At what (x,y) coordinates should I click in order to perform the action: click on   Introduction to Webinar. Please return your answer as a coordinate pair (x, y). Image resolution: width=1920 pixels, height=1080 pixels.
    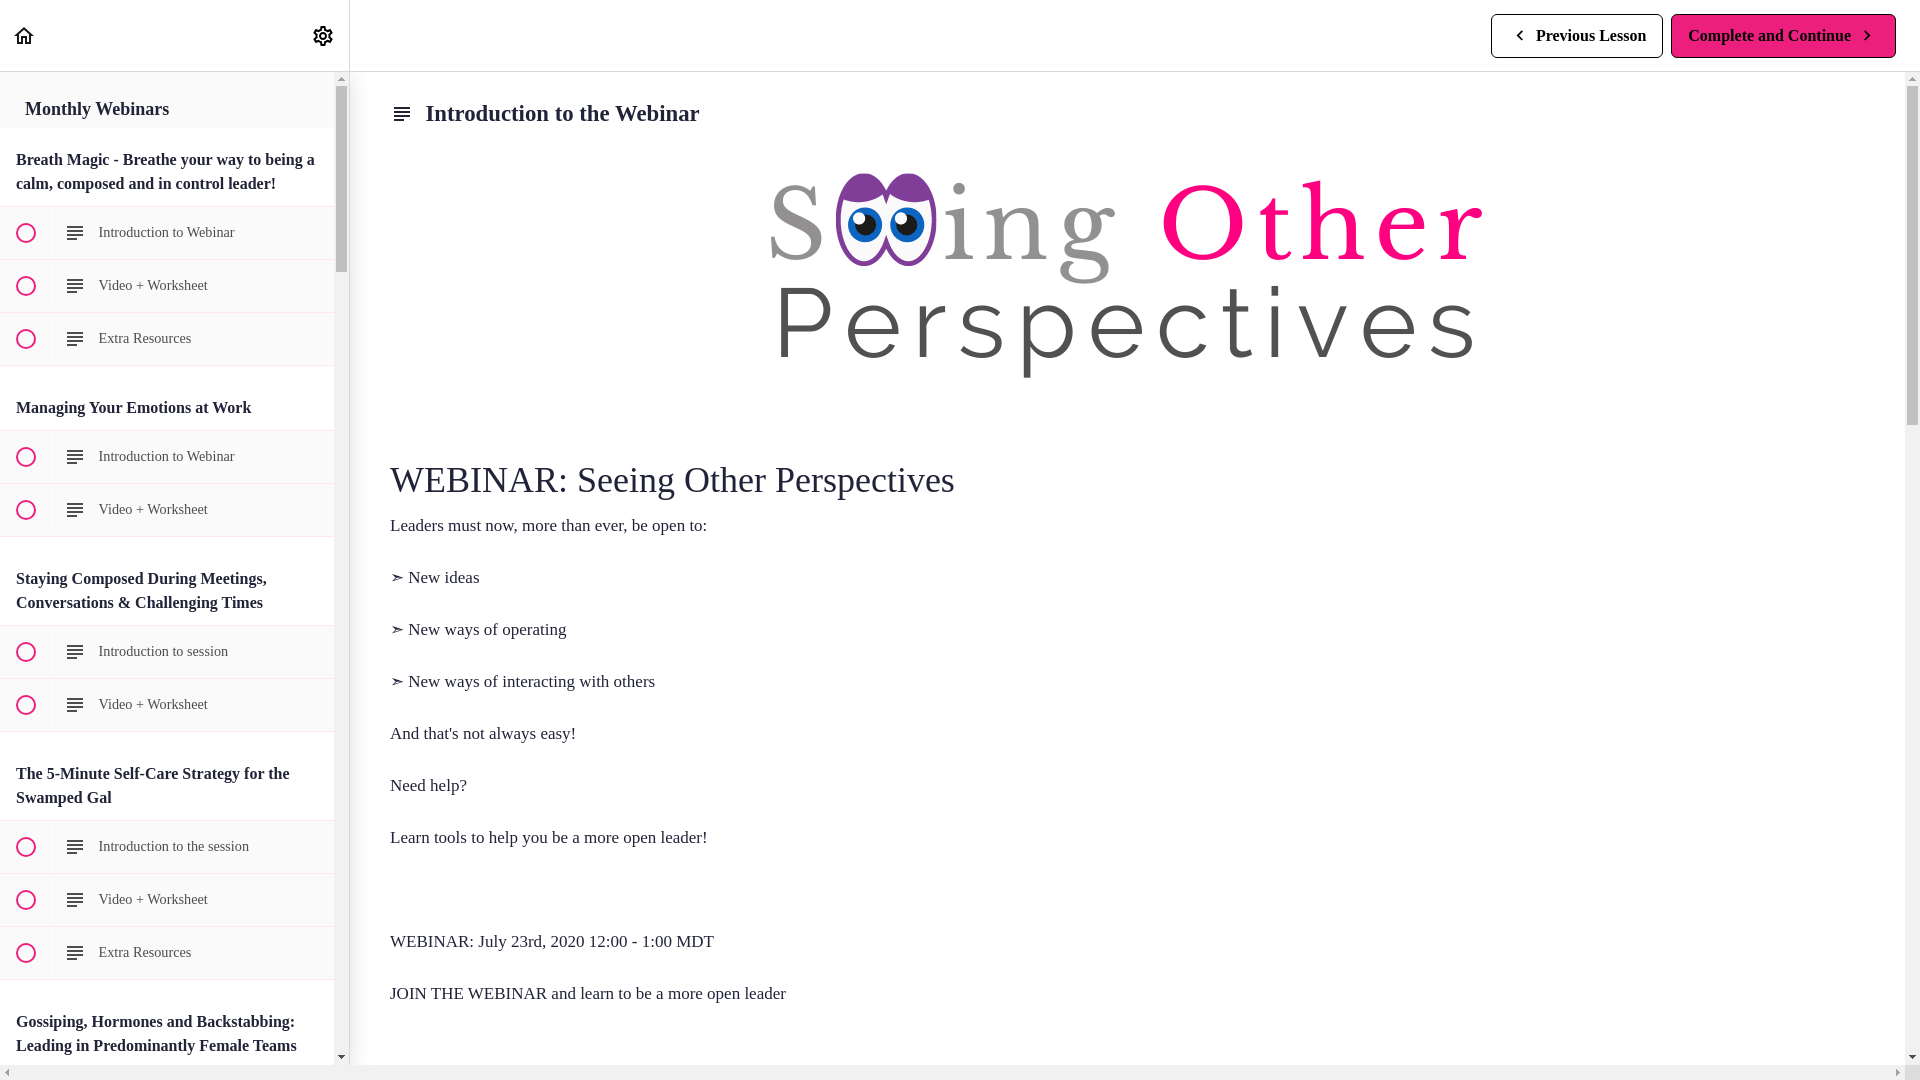
    Looking at the image, I should click on (24, 34).